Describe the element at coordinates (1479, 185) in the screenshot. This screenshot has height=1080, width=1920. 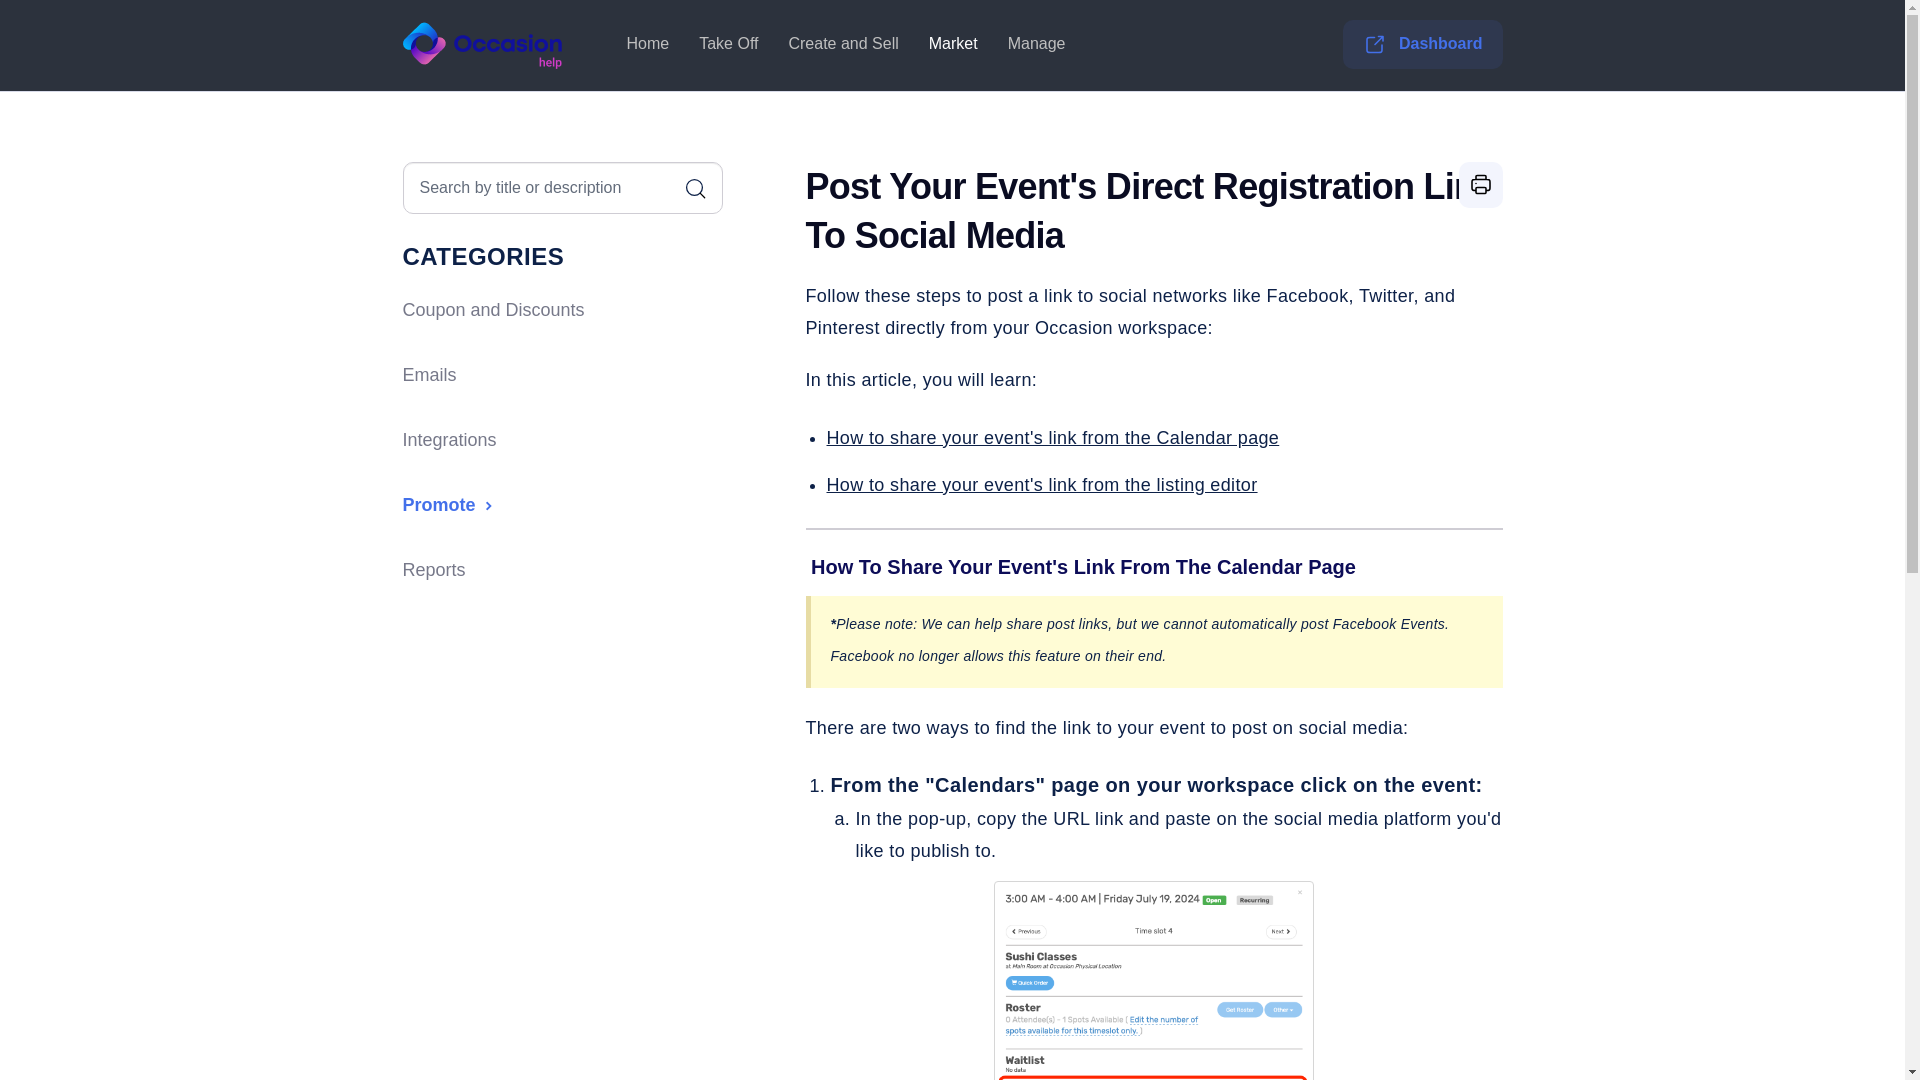
I see `Print this article` at that location.